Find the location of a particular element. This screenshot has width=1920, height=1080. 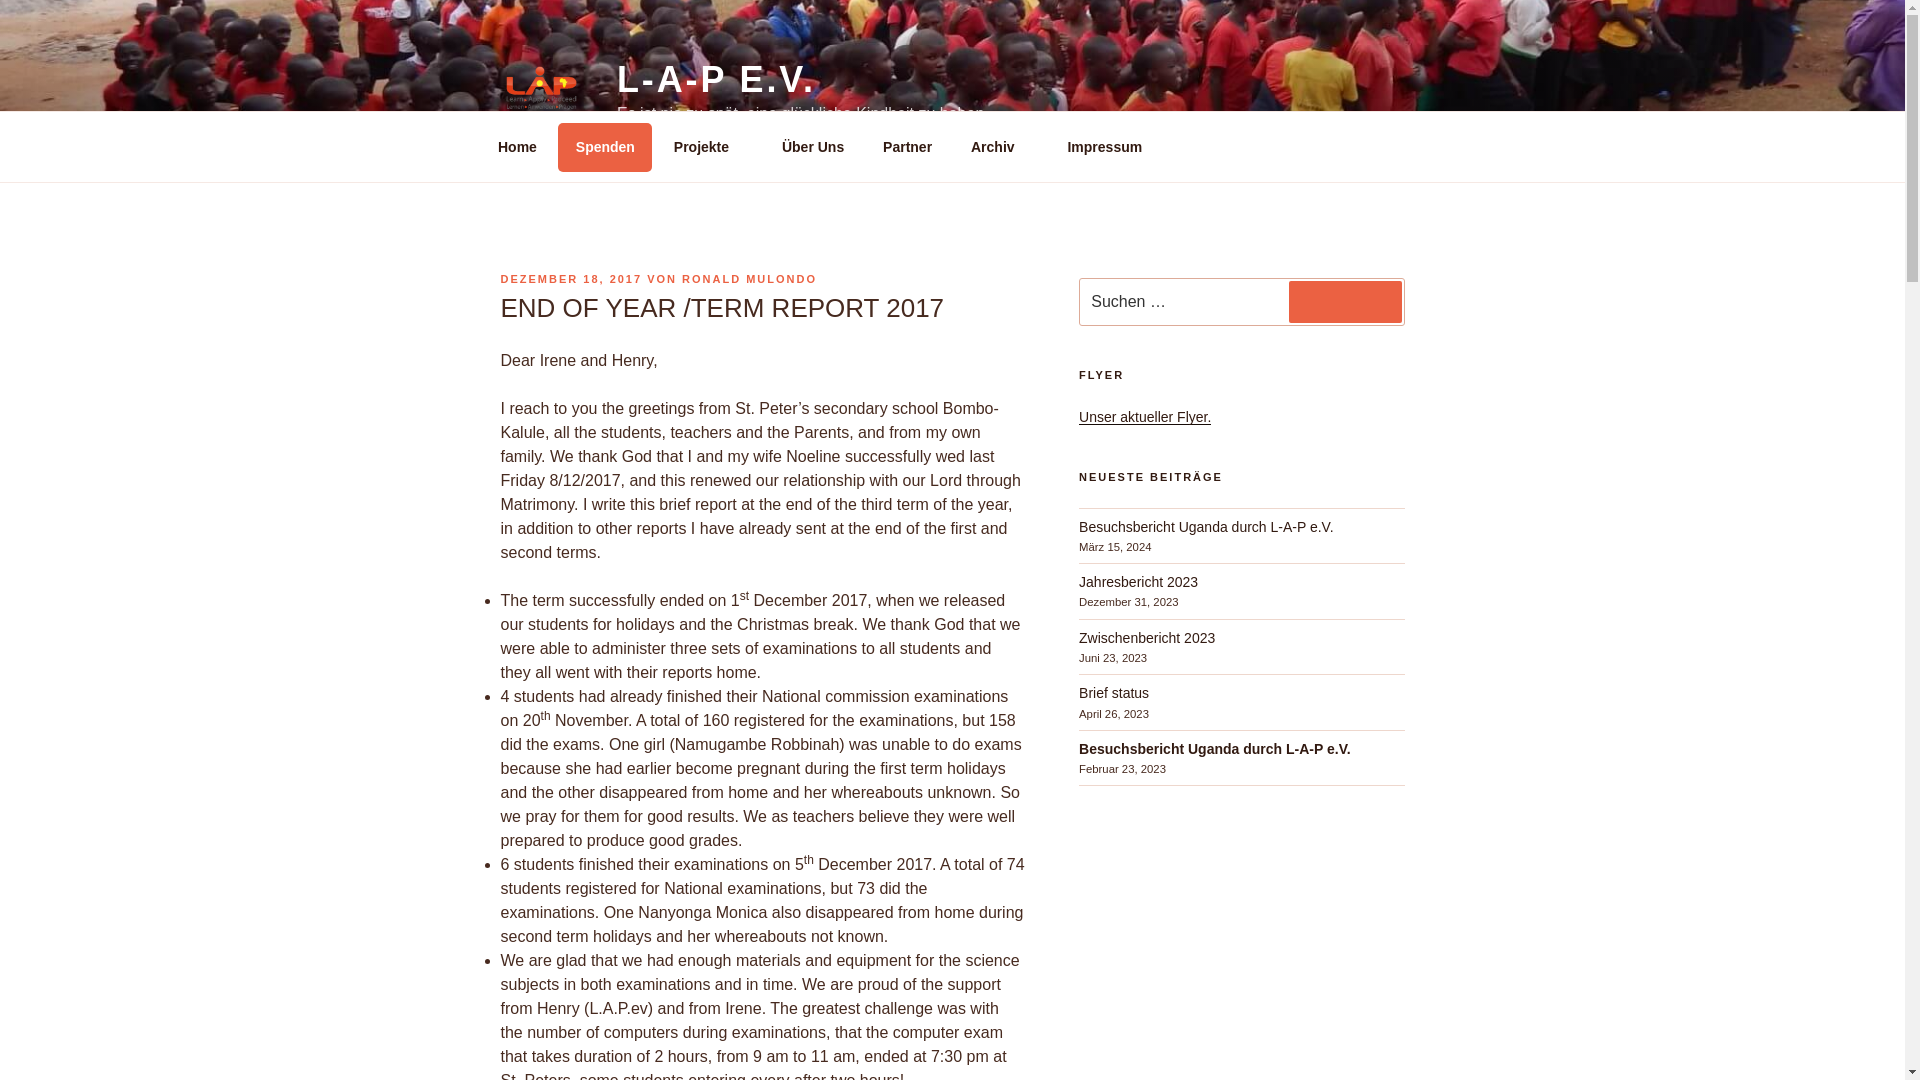

Suchen is located at coordinates (1344, 301).